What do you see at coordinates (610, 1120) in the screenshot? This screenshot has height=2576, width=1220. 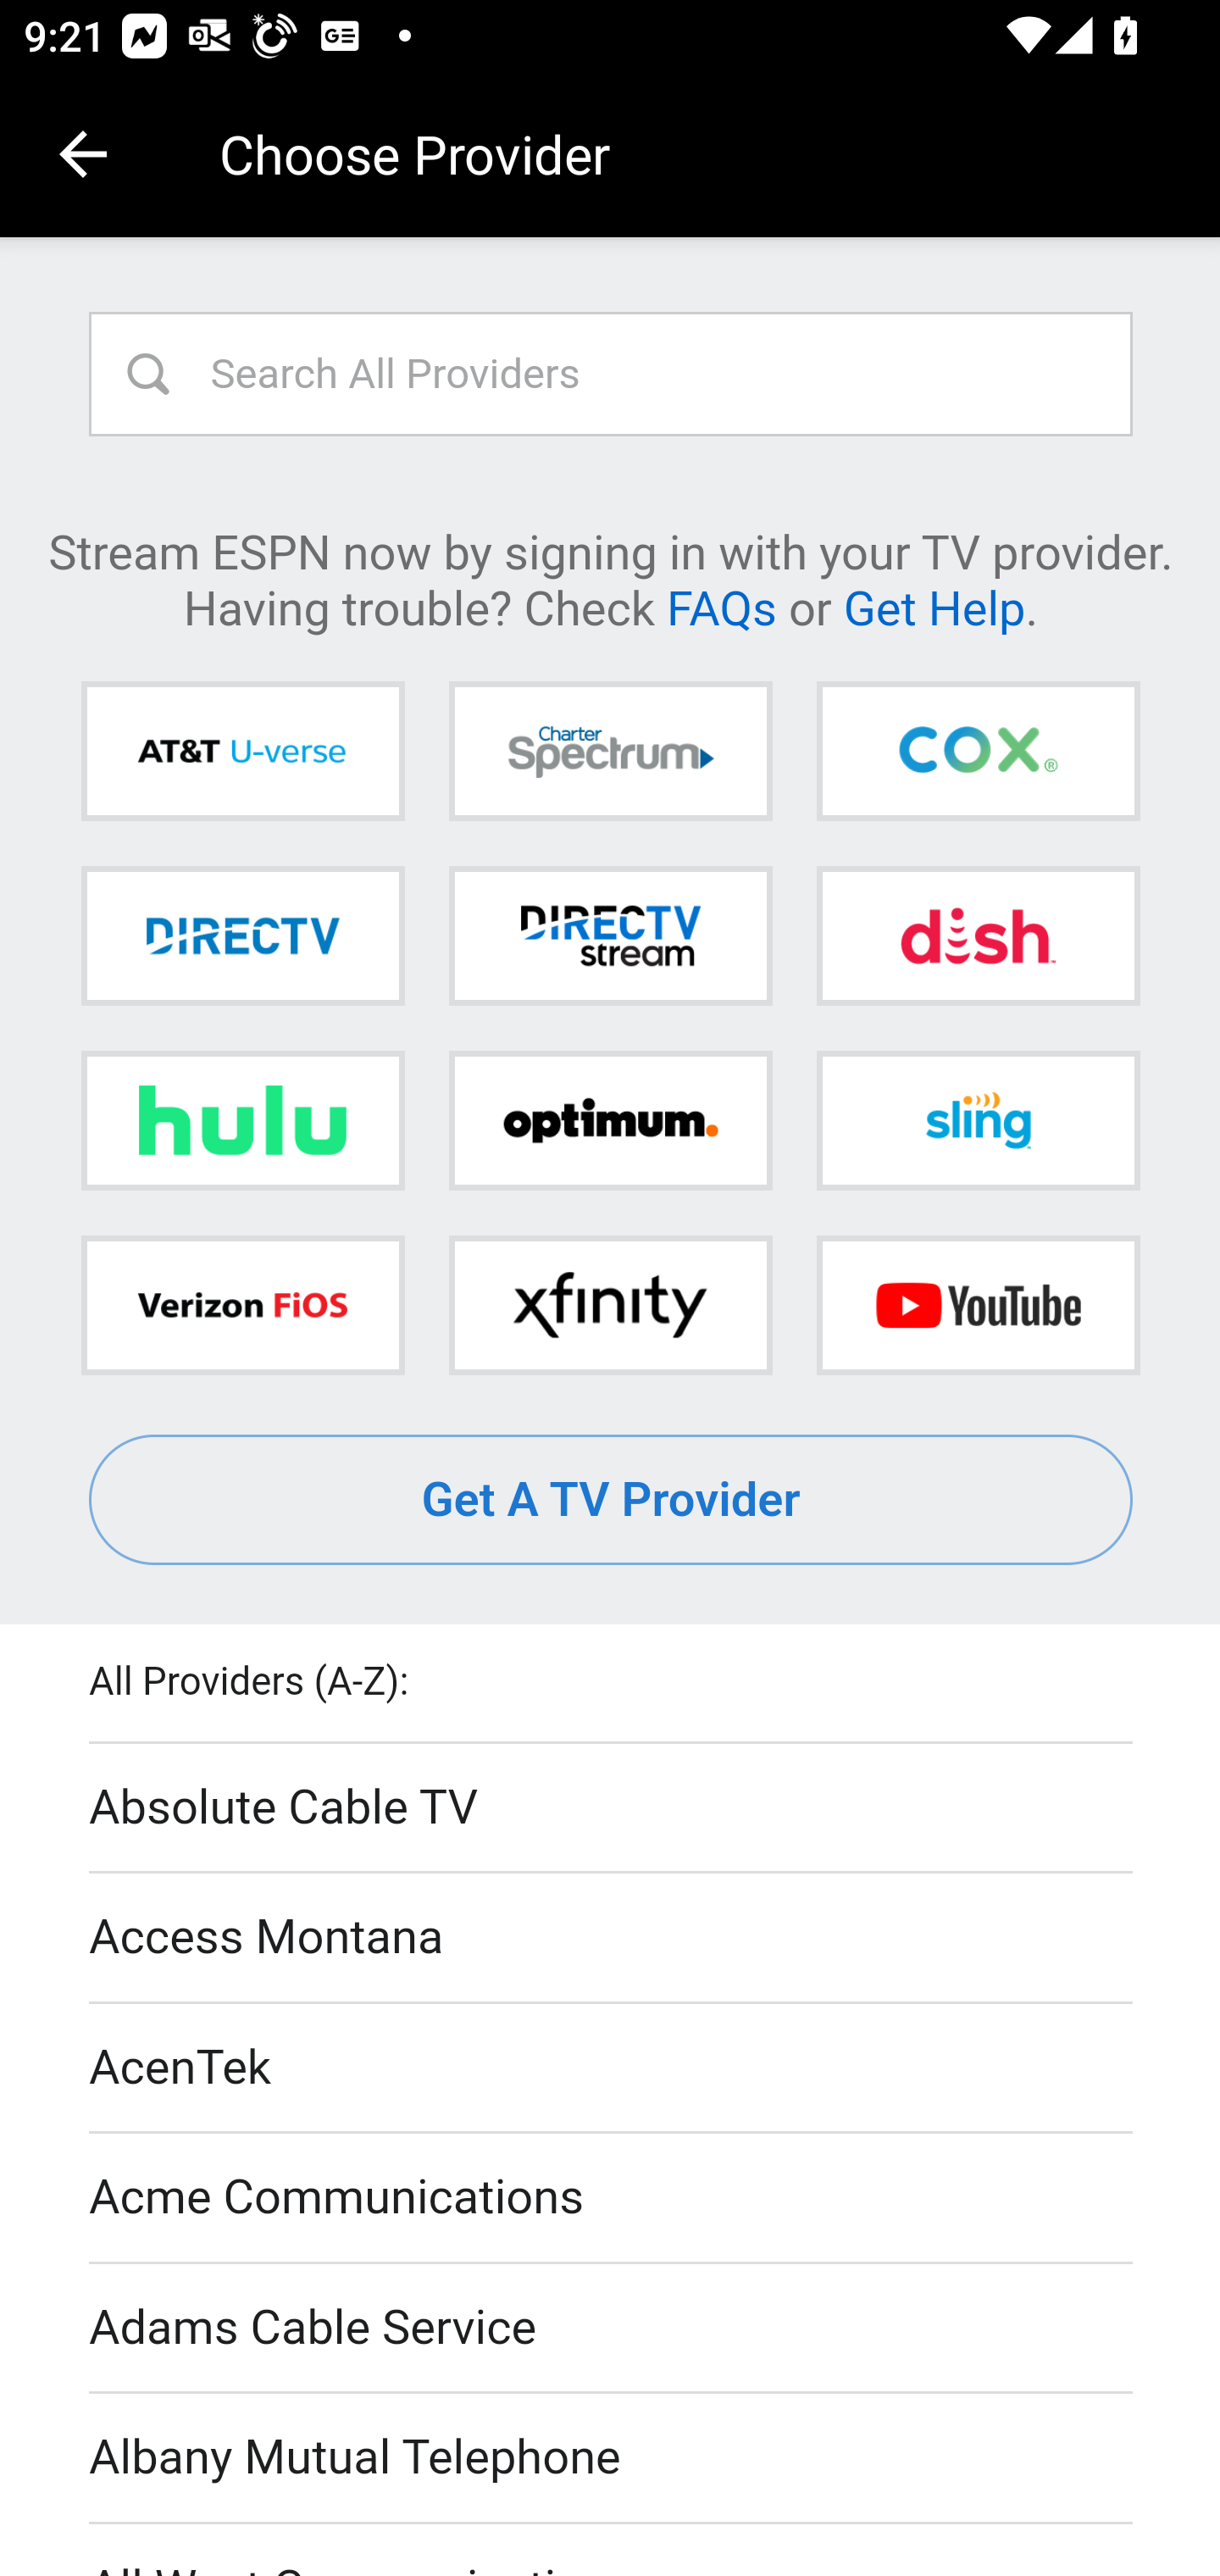 I see `Optimum` at bounding box center [610, 1120].